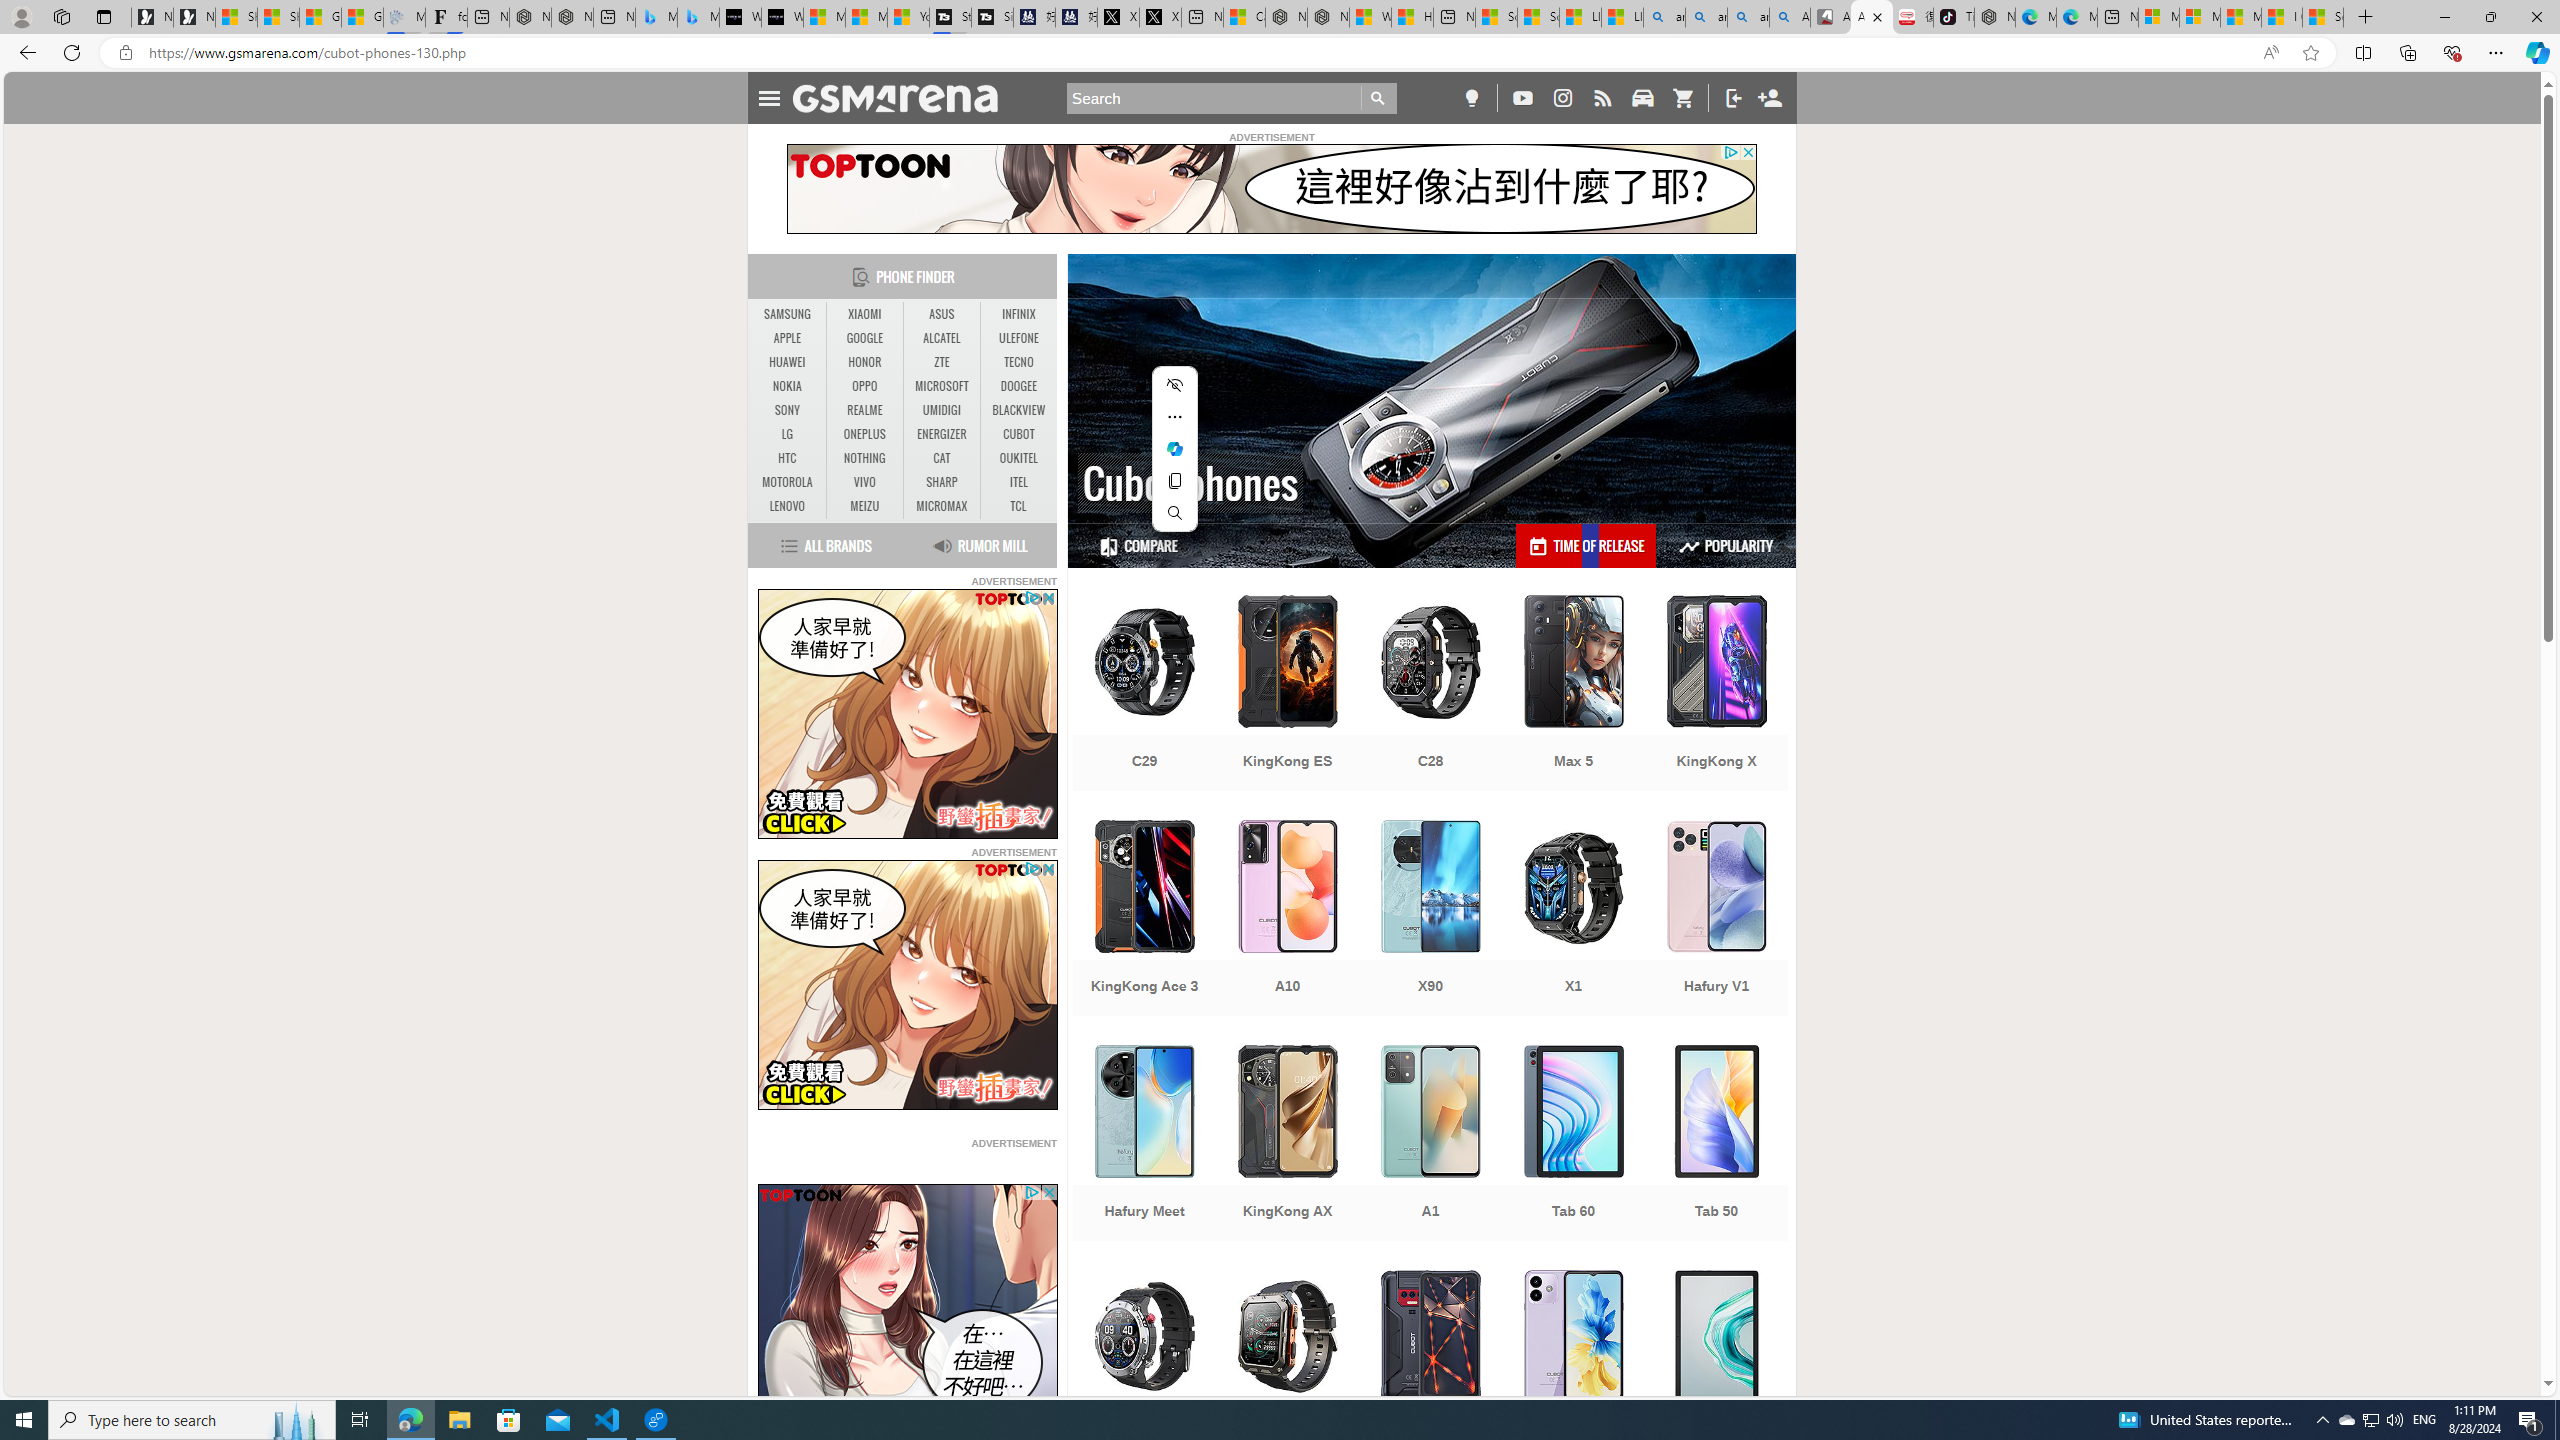 This screenshot has width=2560, height=1440. Describe the element at coordinates (950, 17) in the screenshot. I see `Streaming Coverage | T3` at that location.